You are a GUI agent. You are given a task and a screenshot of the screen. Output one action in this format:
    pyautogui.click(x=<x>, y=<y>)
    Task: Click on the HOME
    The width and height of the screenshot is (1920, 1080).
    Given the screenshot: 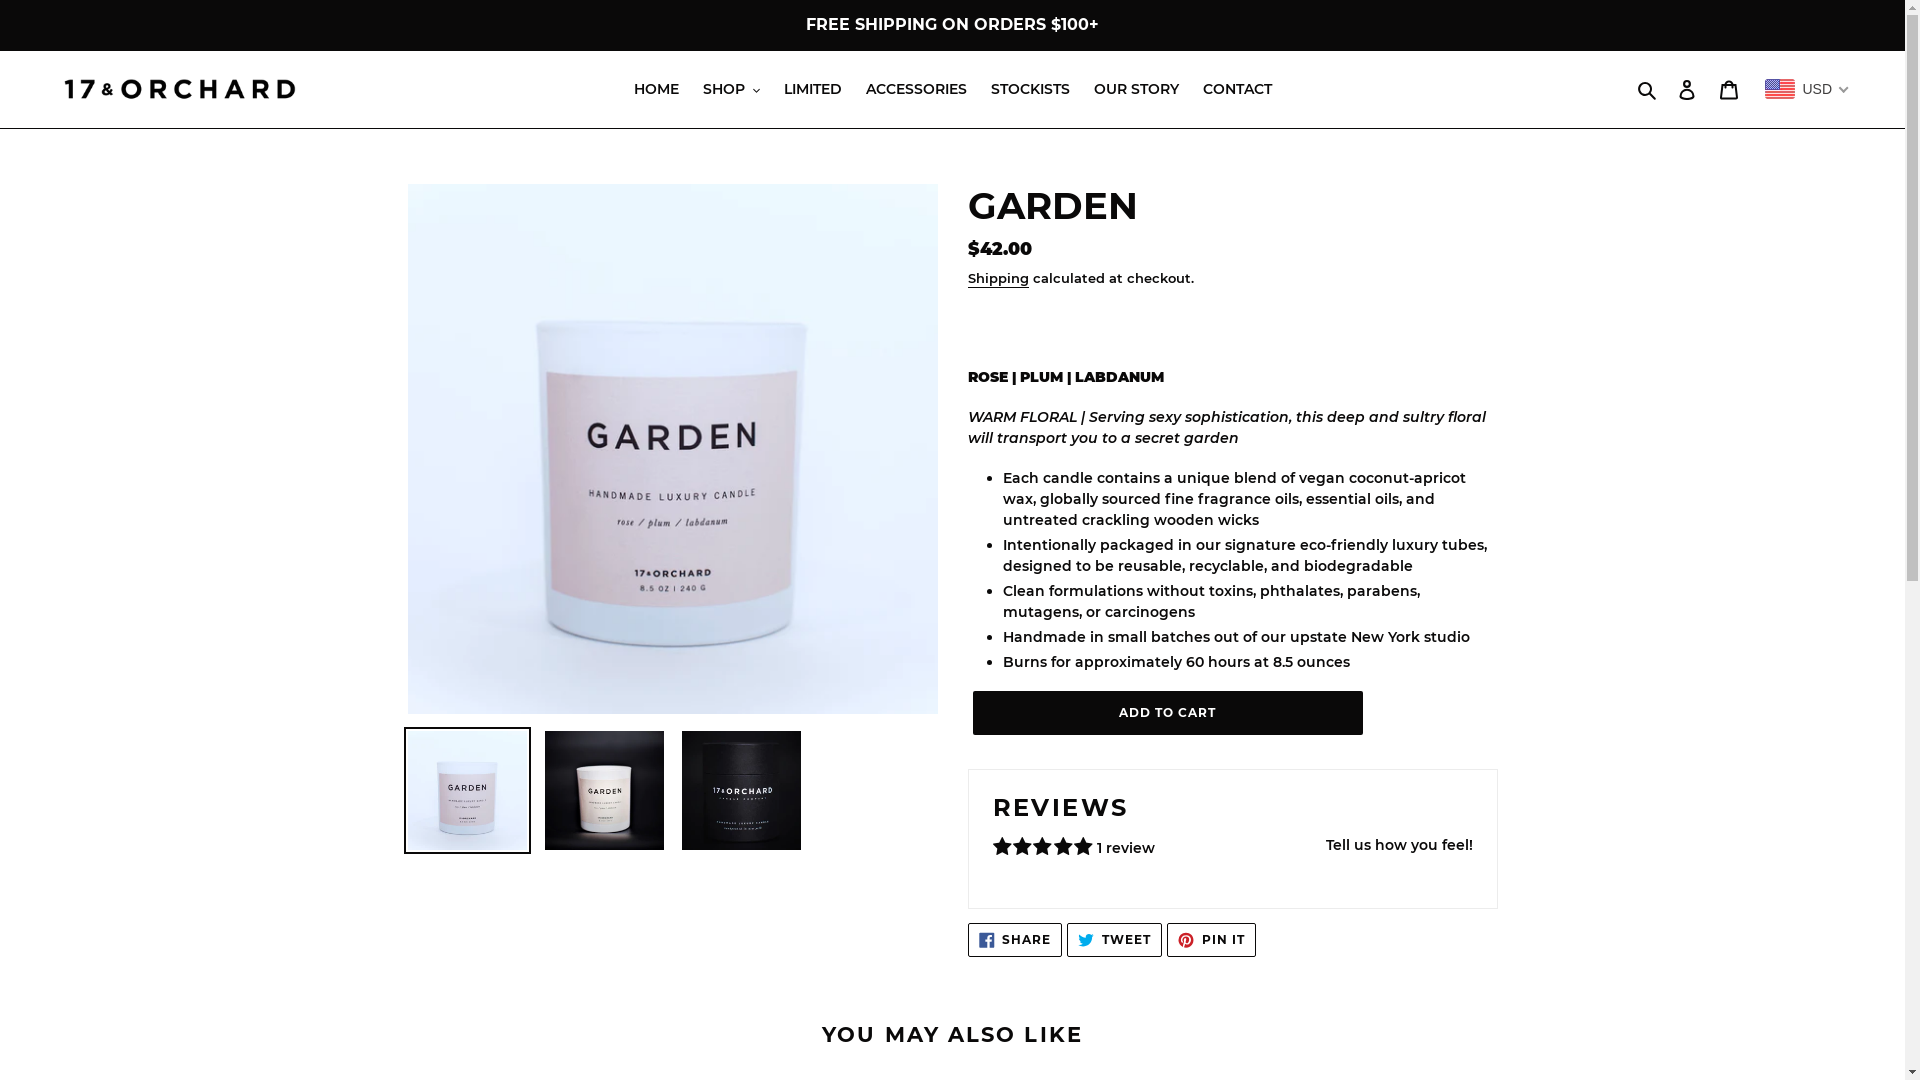 What is the action you would take?
    pyautogui.click(x=656, y=90)
    